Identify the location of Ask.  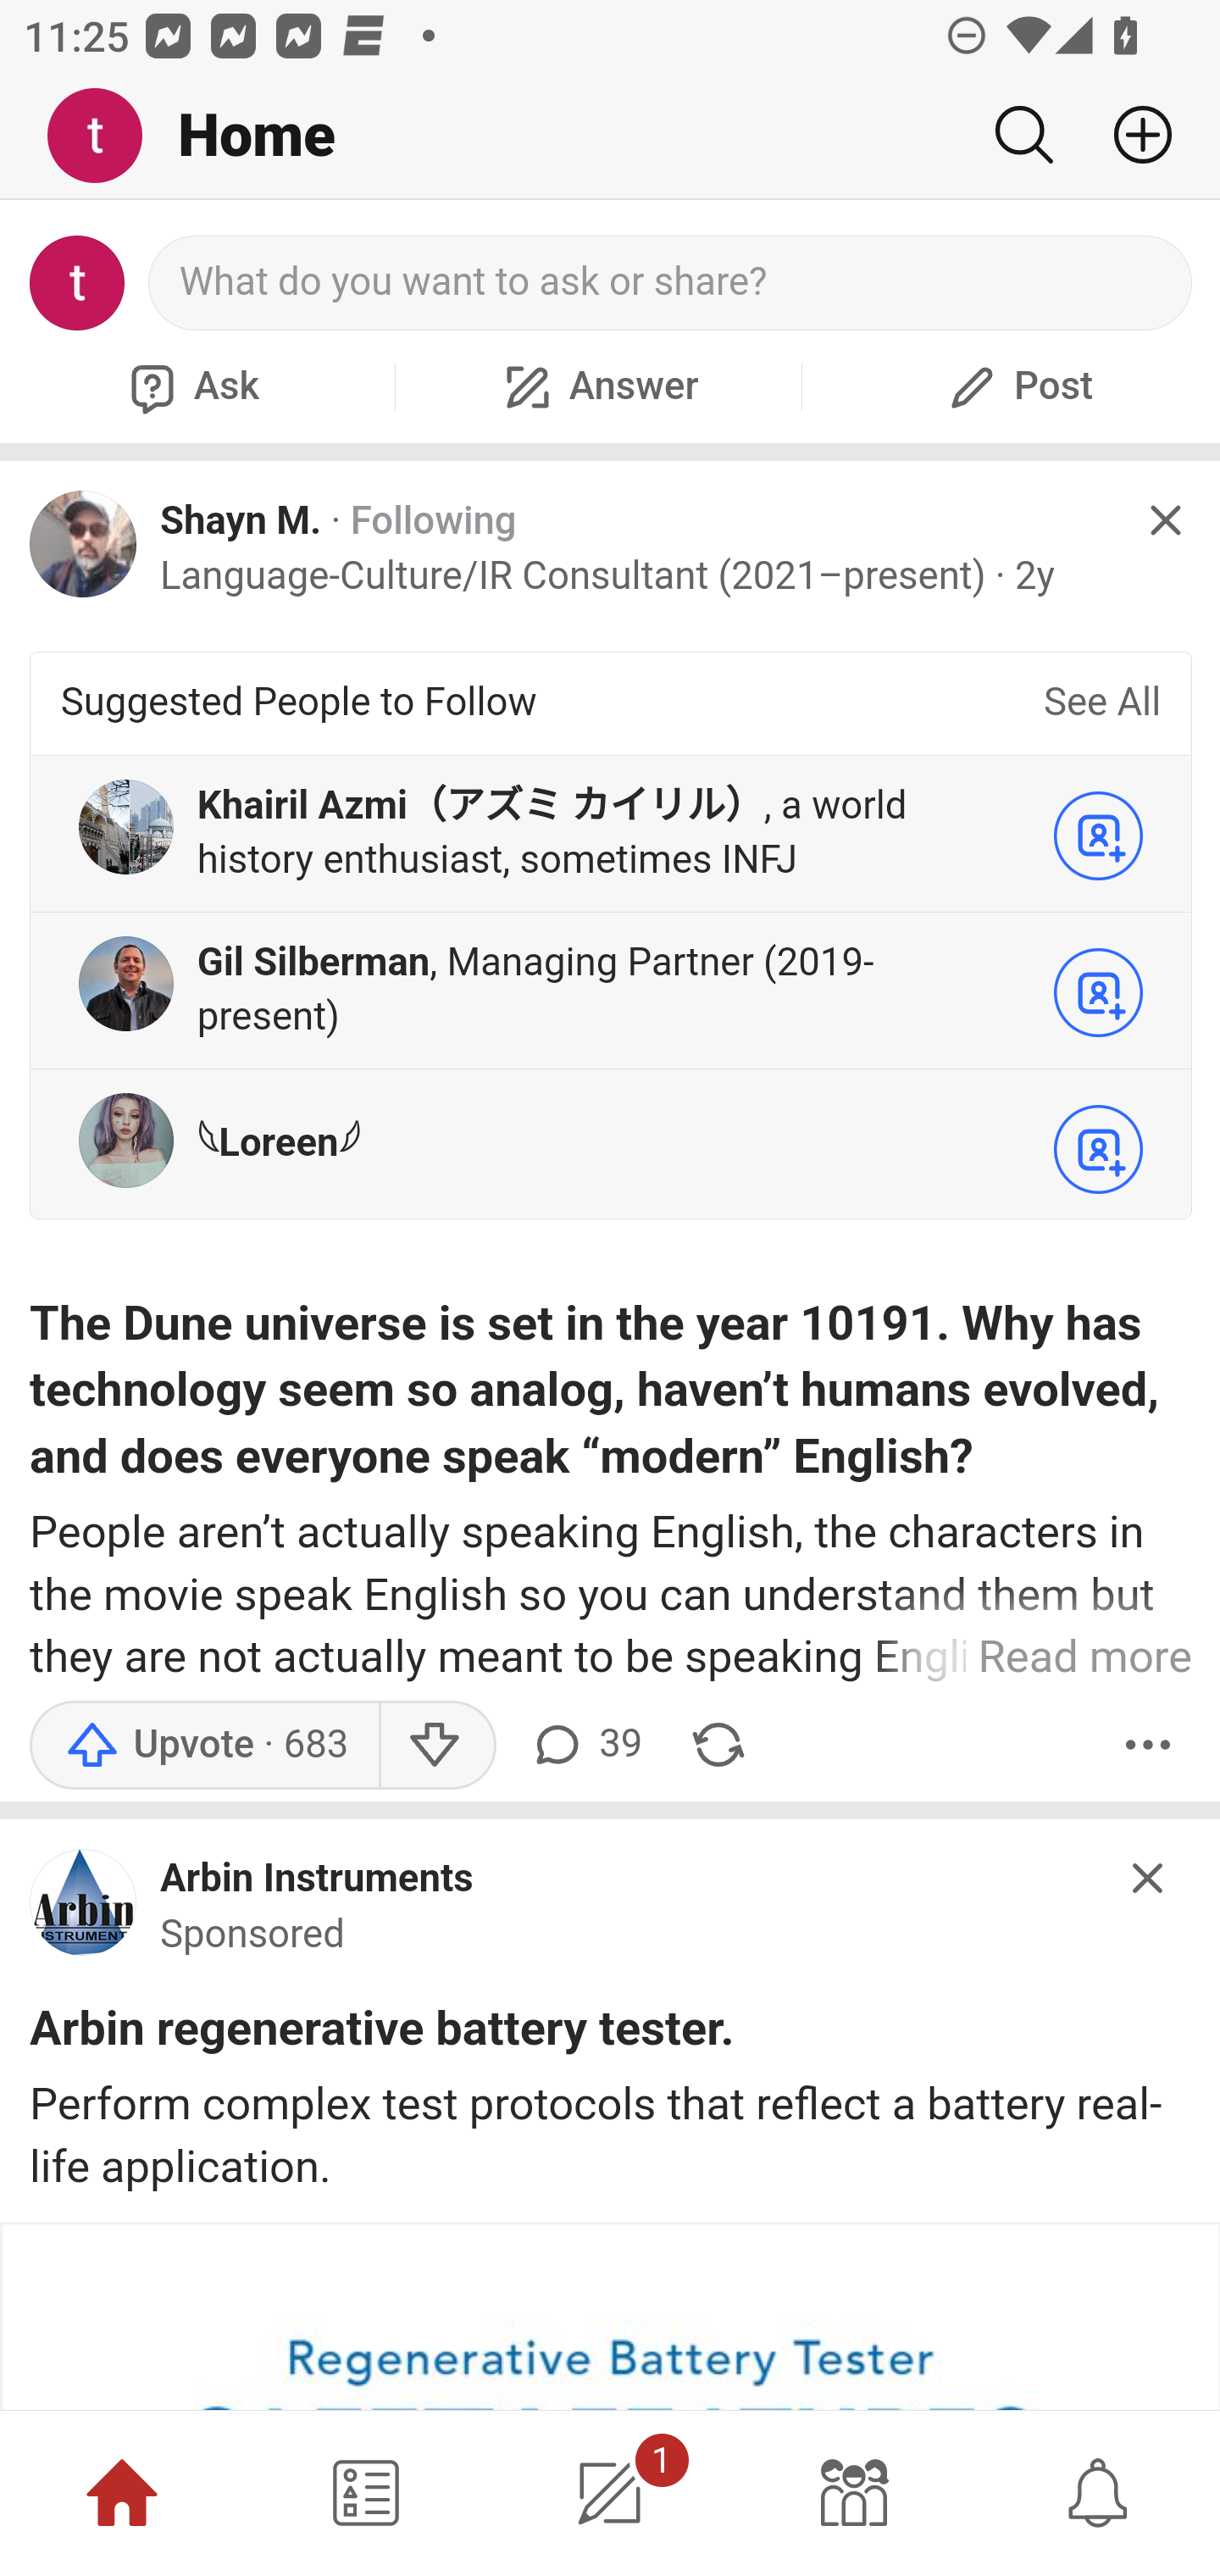
(191, 386).